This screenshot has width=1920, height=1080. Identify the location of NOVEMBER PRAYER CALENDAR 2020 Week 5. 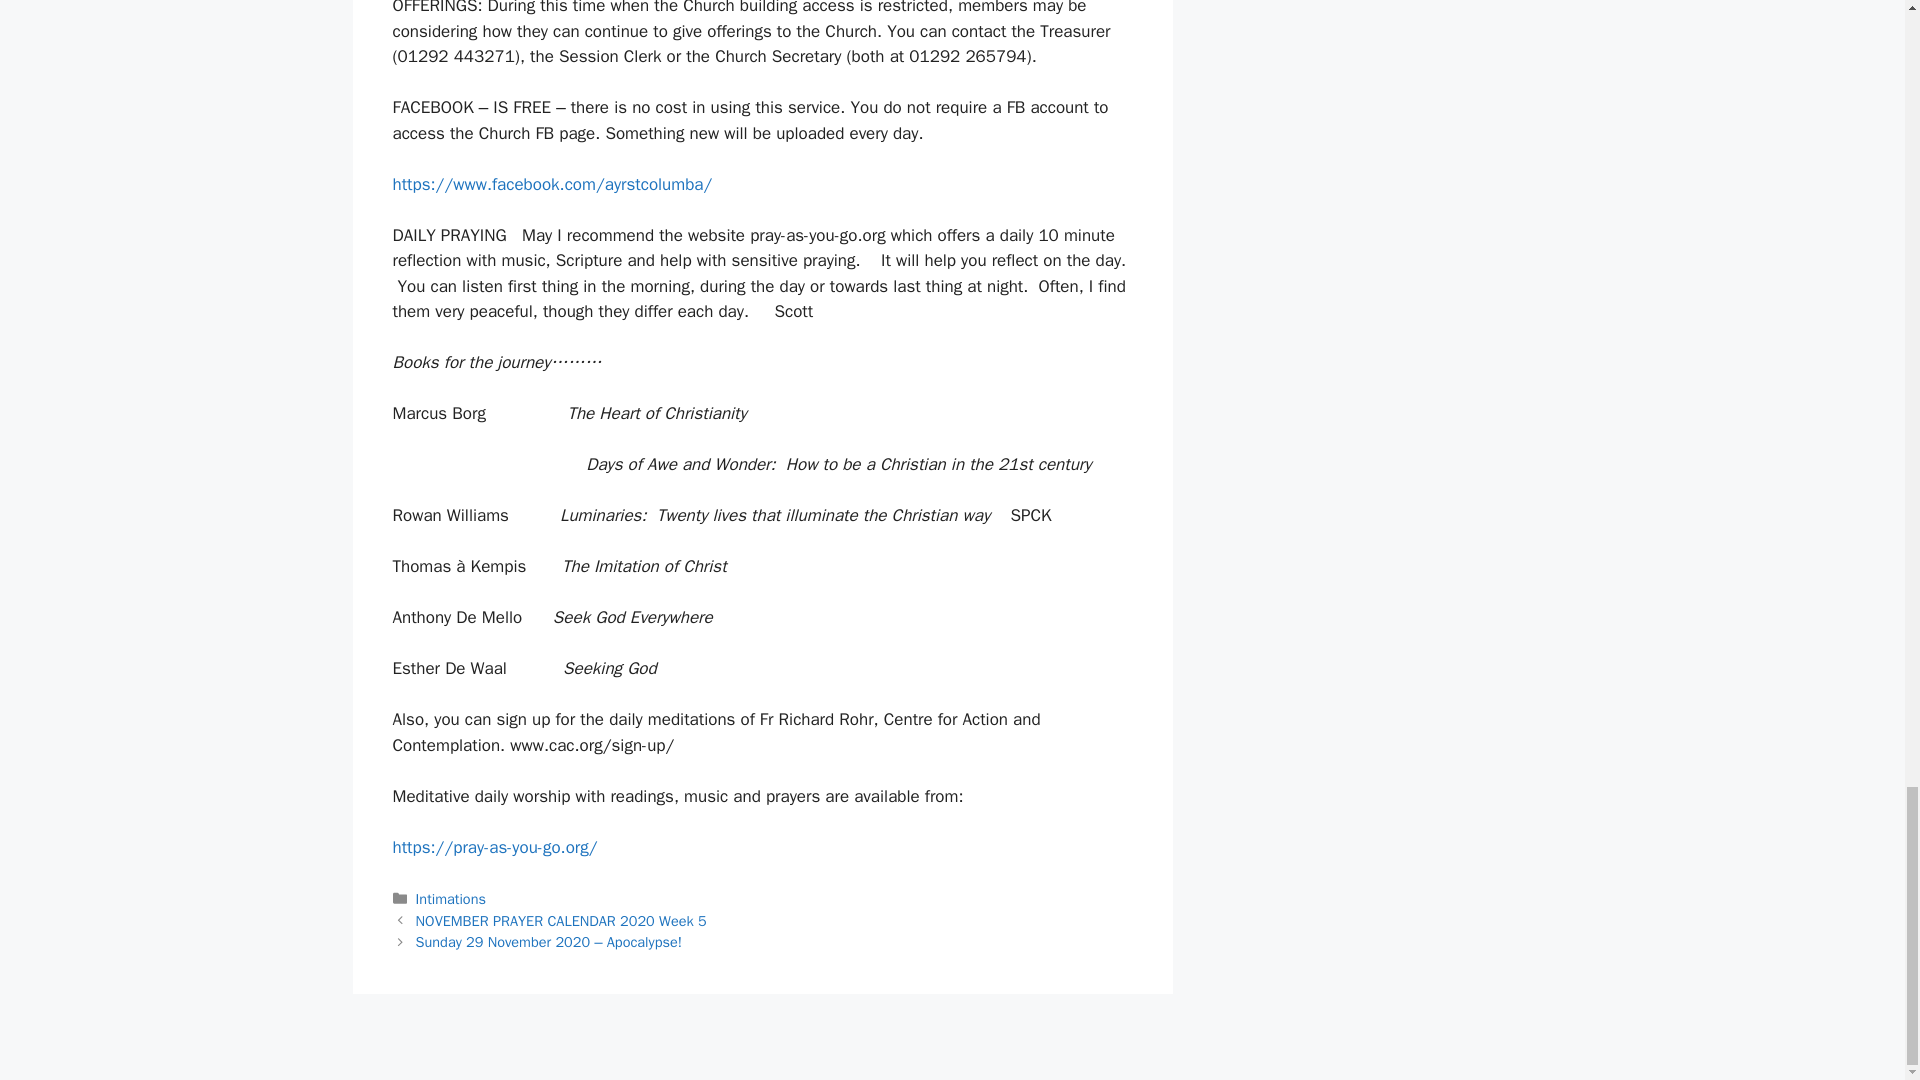
(561, 920).